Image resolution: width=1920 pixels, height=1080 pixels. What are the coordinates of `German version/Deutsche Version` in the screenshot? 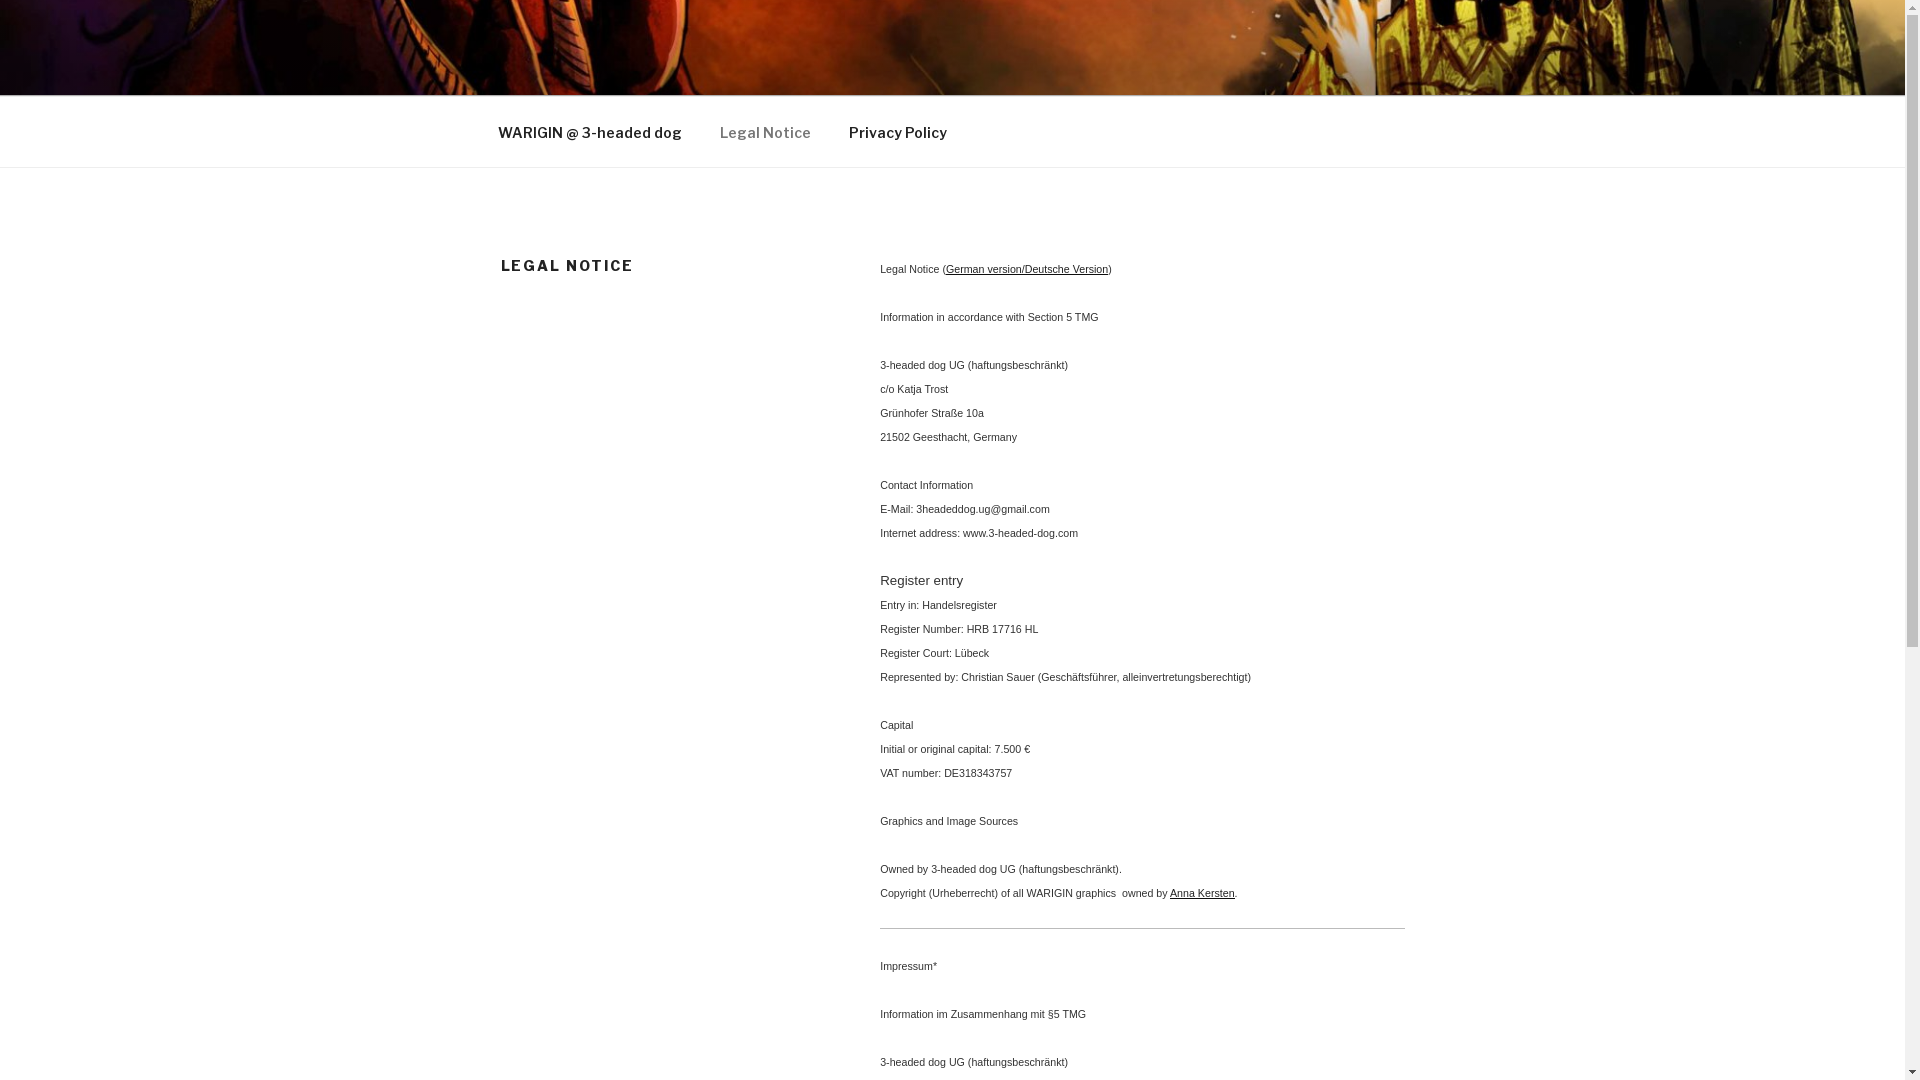 It's located at (1027, 269).